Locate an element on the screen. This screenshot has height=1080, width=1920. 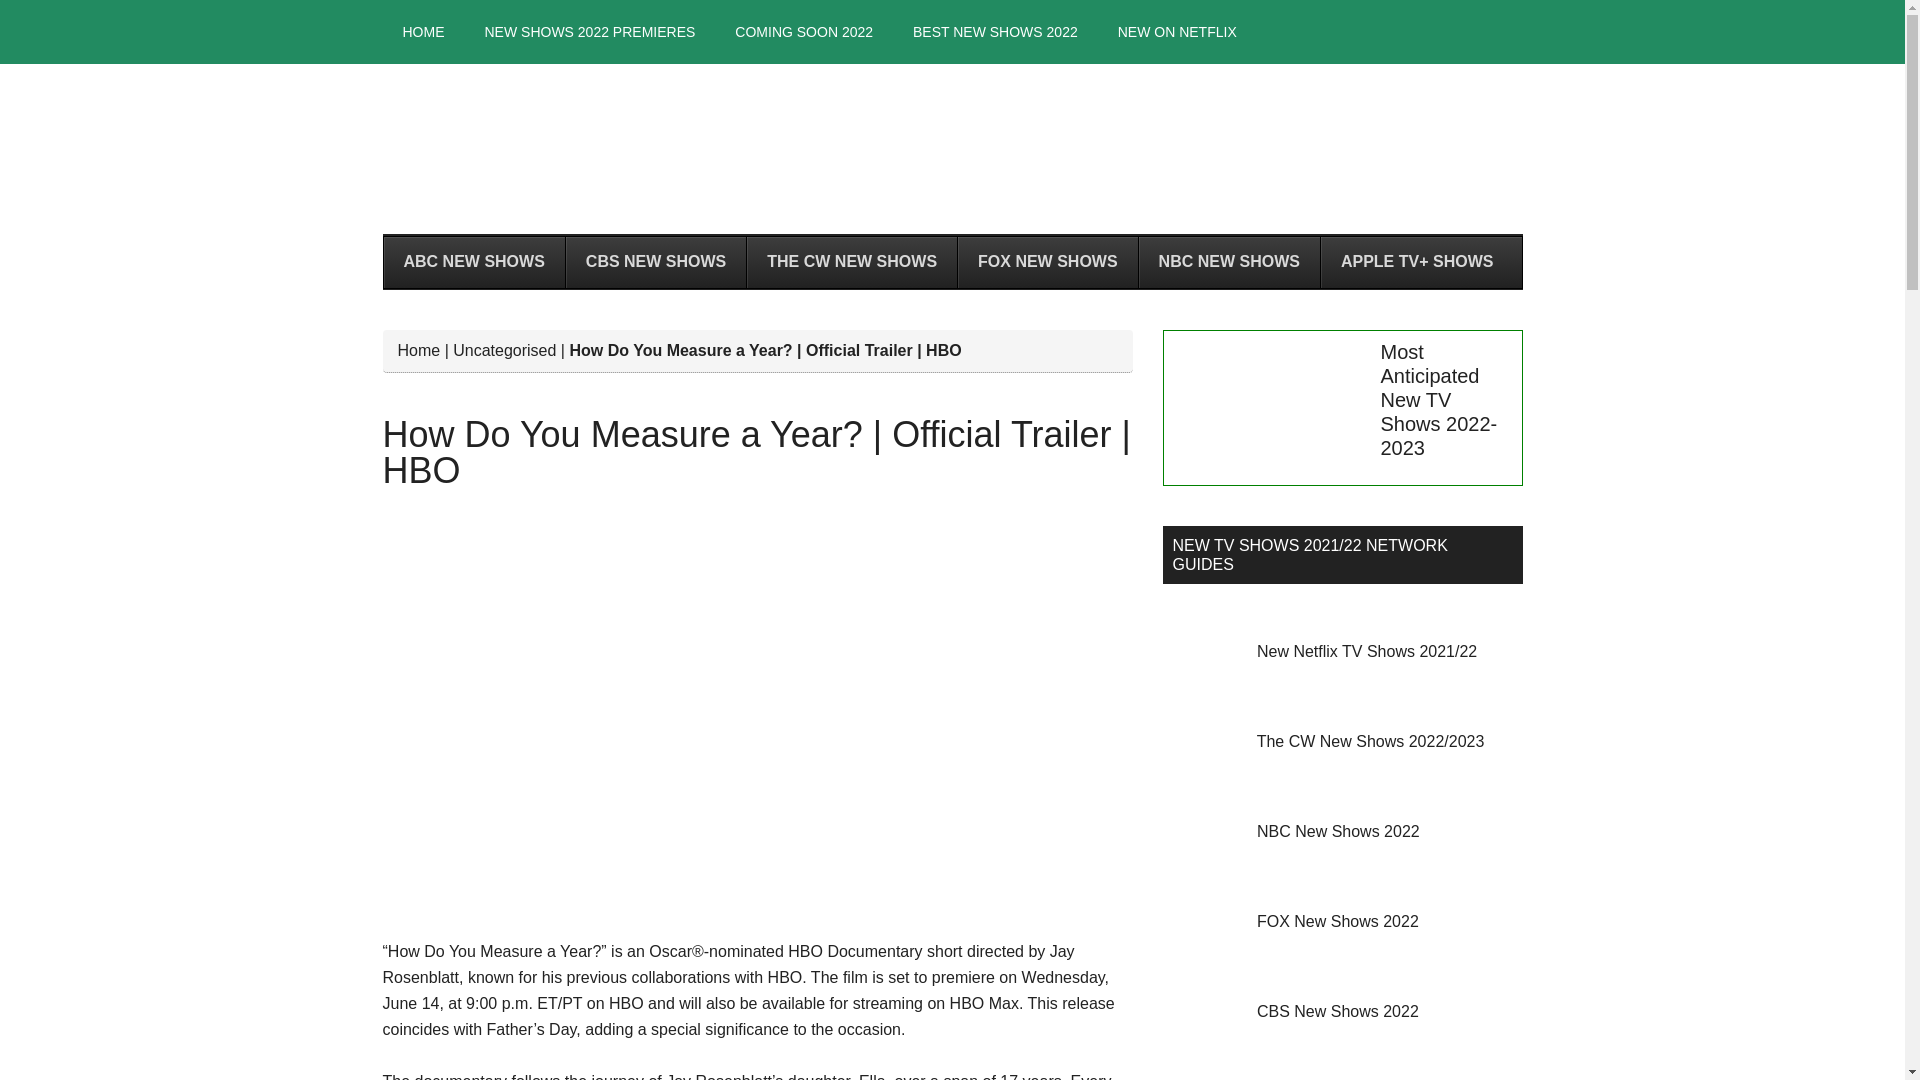
BEST NEW SHOWS 2022 is located at coordinates (995, 32).